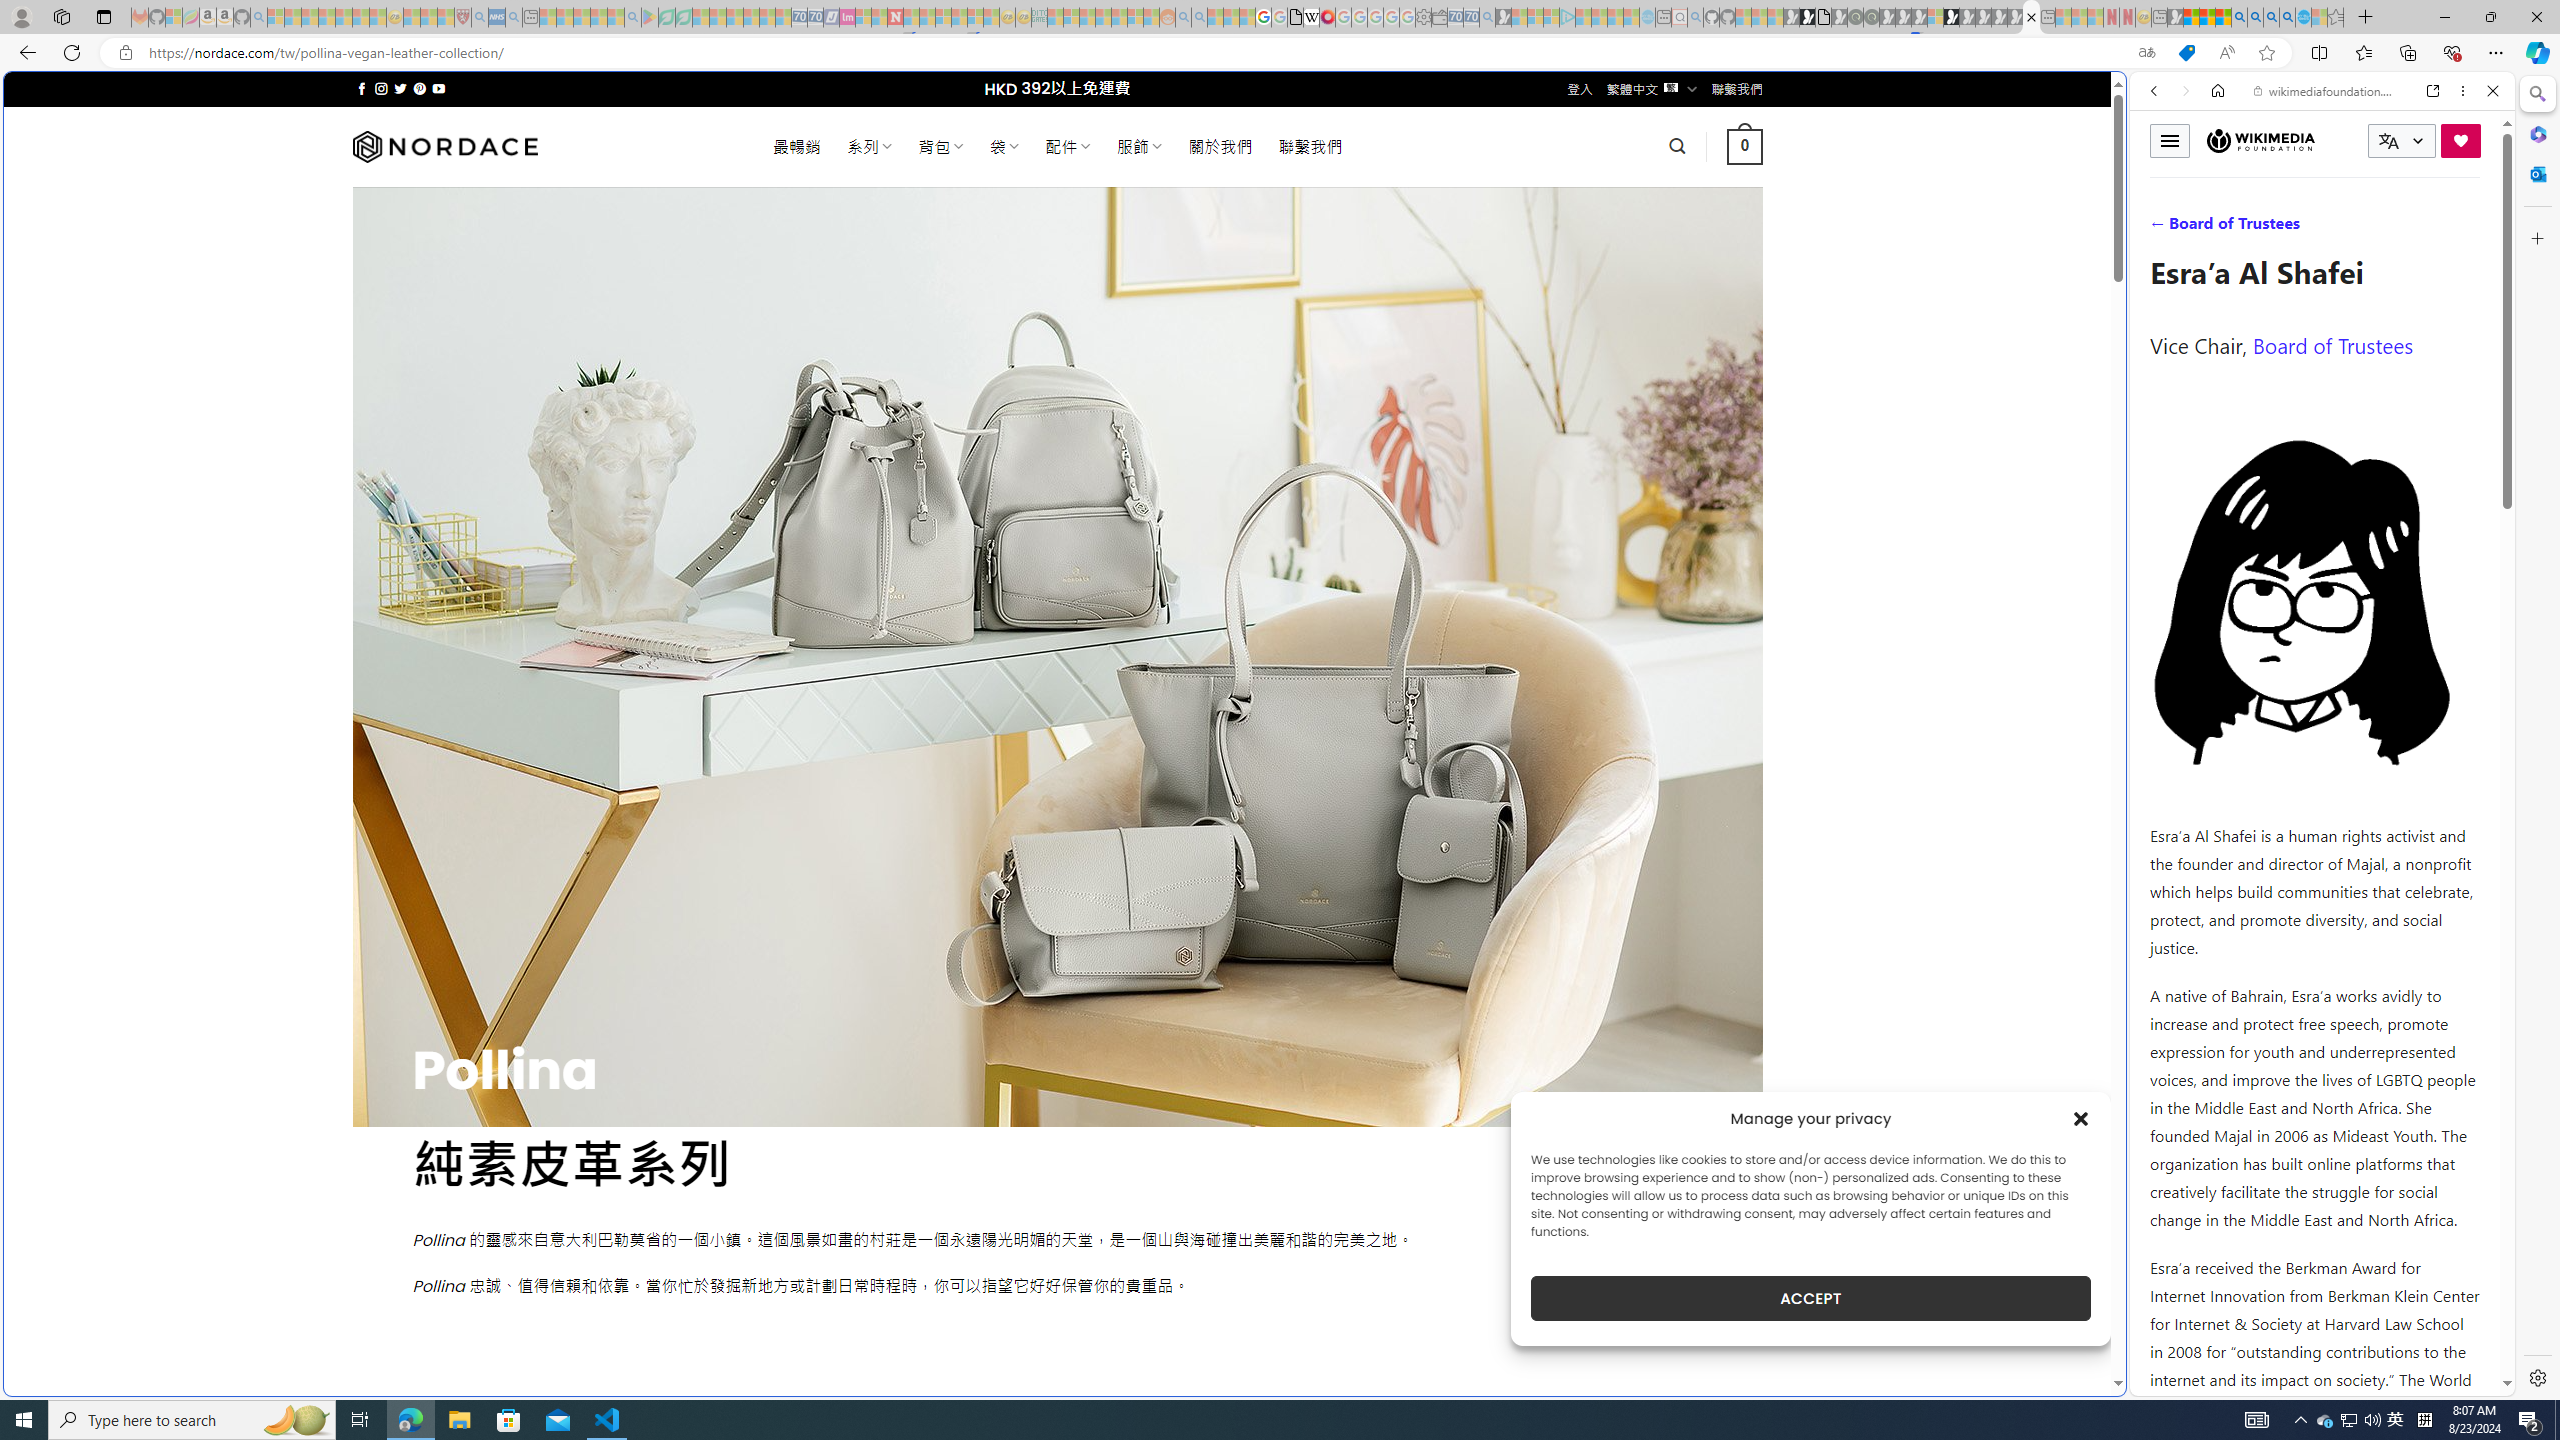 The width and height of the screenshot is (2560, 1440). What do you see at coordinates (1935, 17) in the screenshot?
I see `Sign in to your account - Sleeping` at bounding box center [1935, 17].